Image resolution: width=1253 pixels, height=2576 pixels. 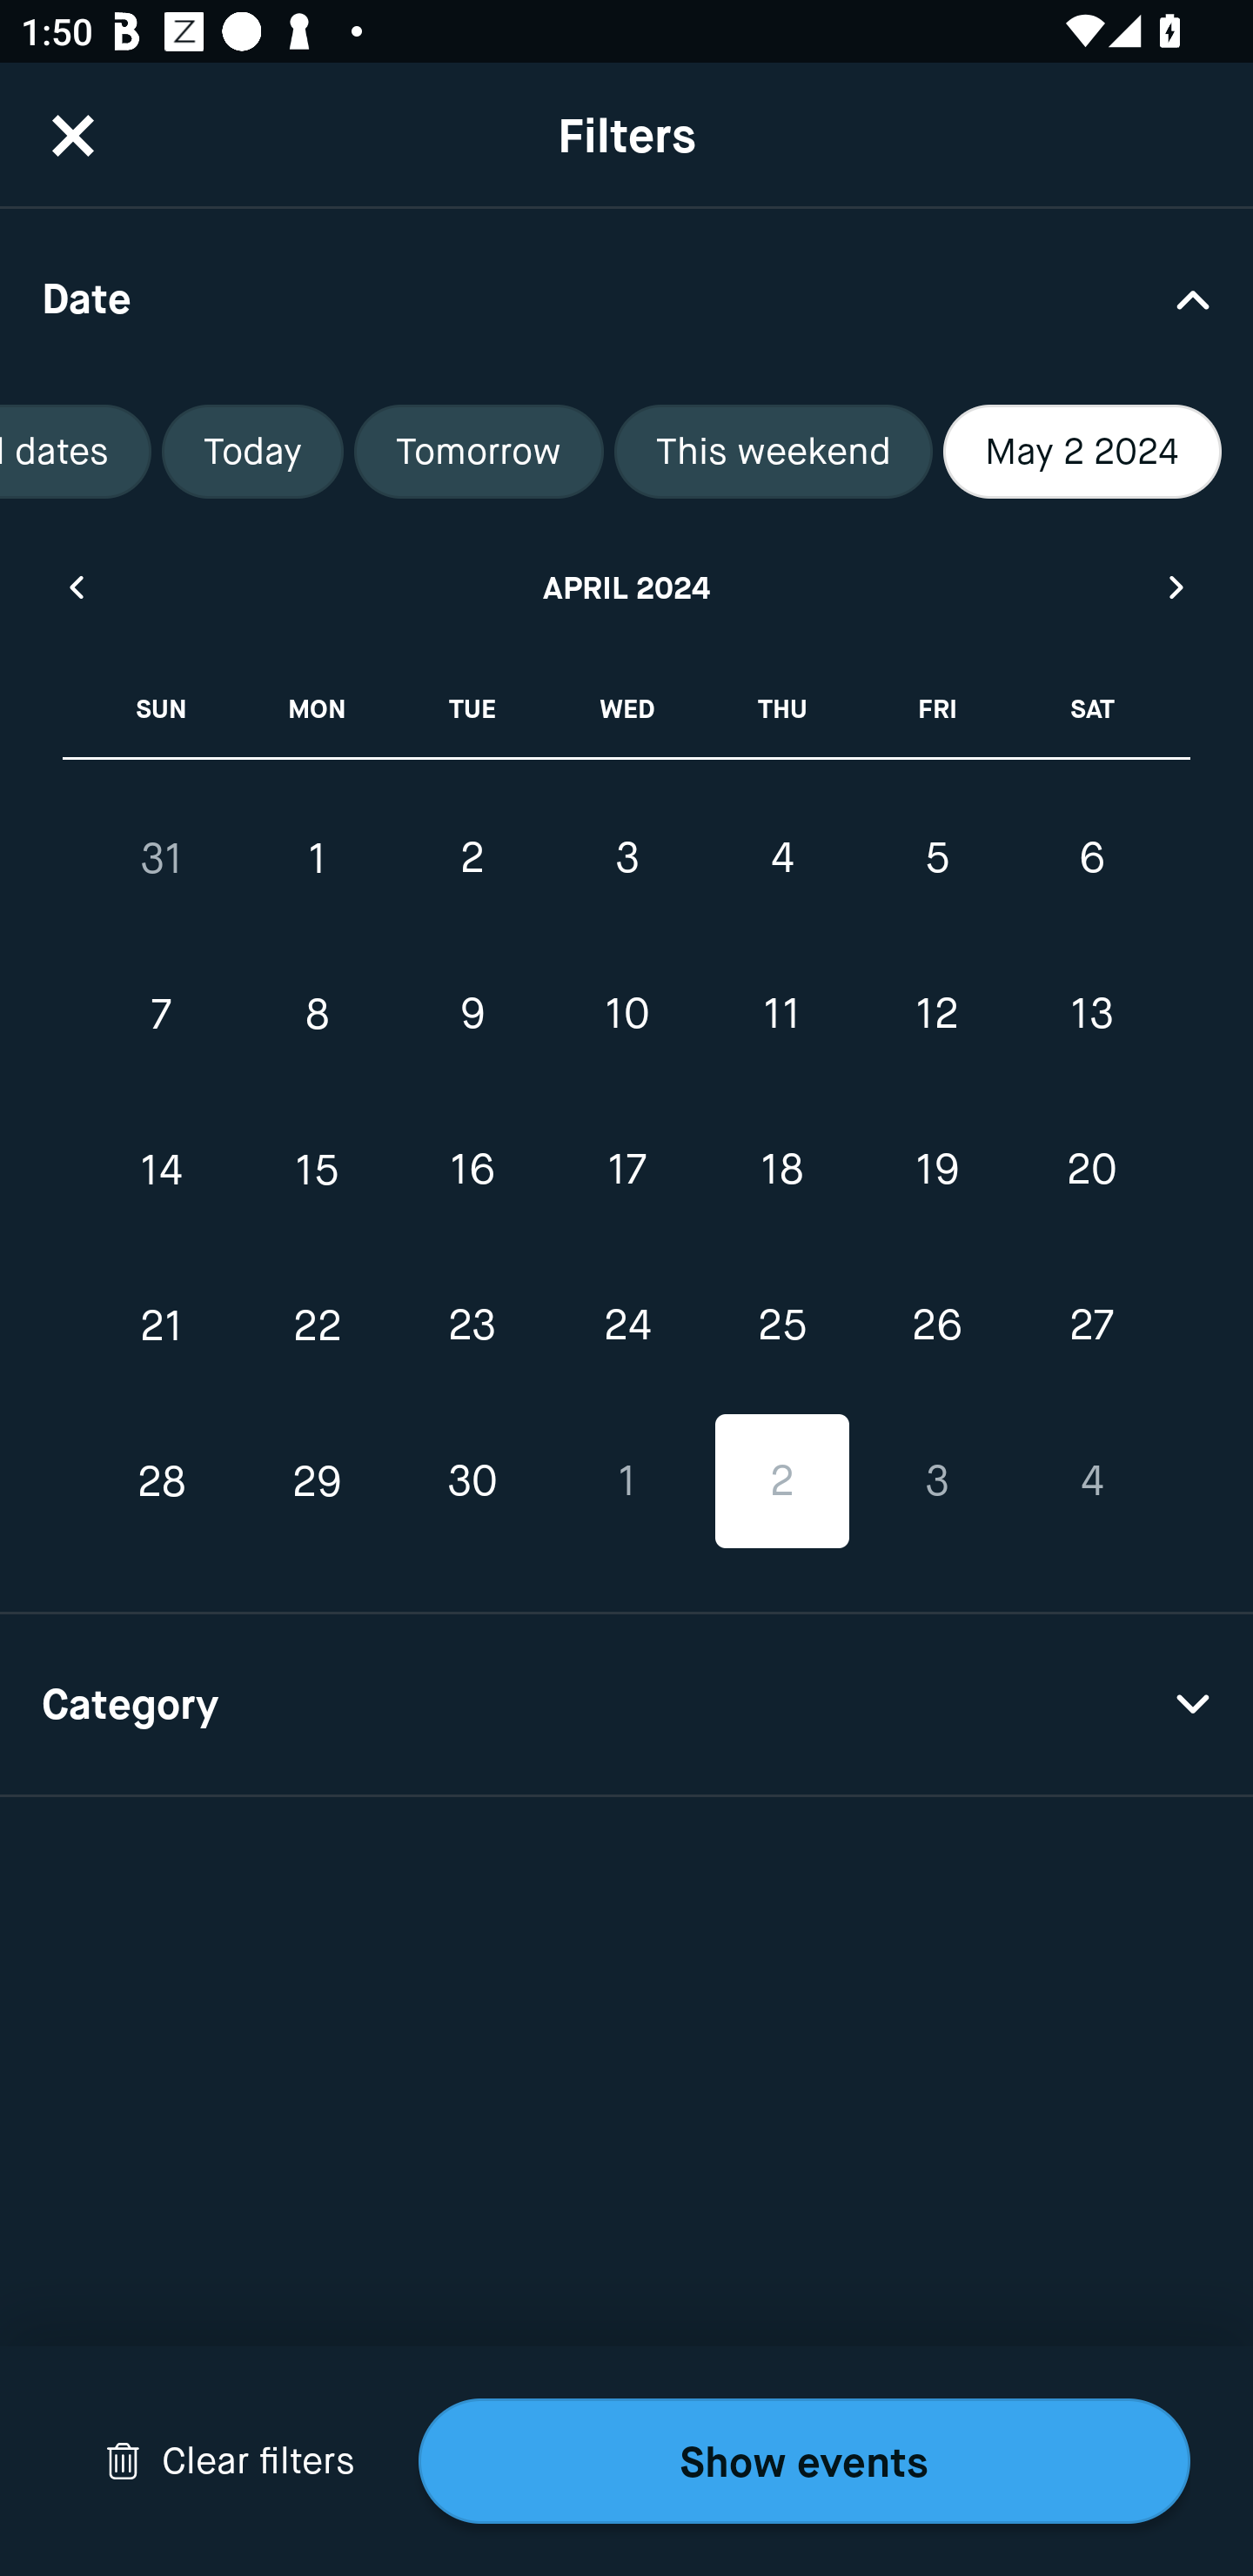 What do you see at coordinates (626, 1706) in the screenshot?
I see `Category Drop Down Arrow` at bounding box center [626, 1706].